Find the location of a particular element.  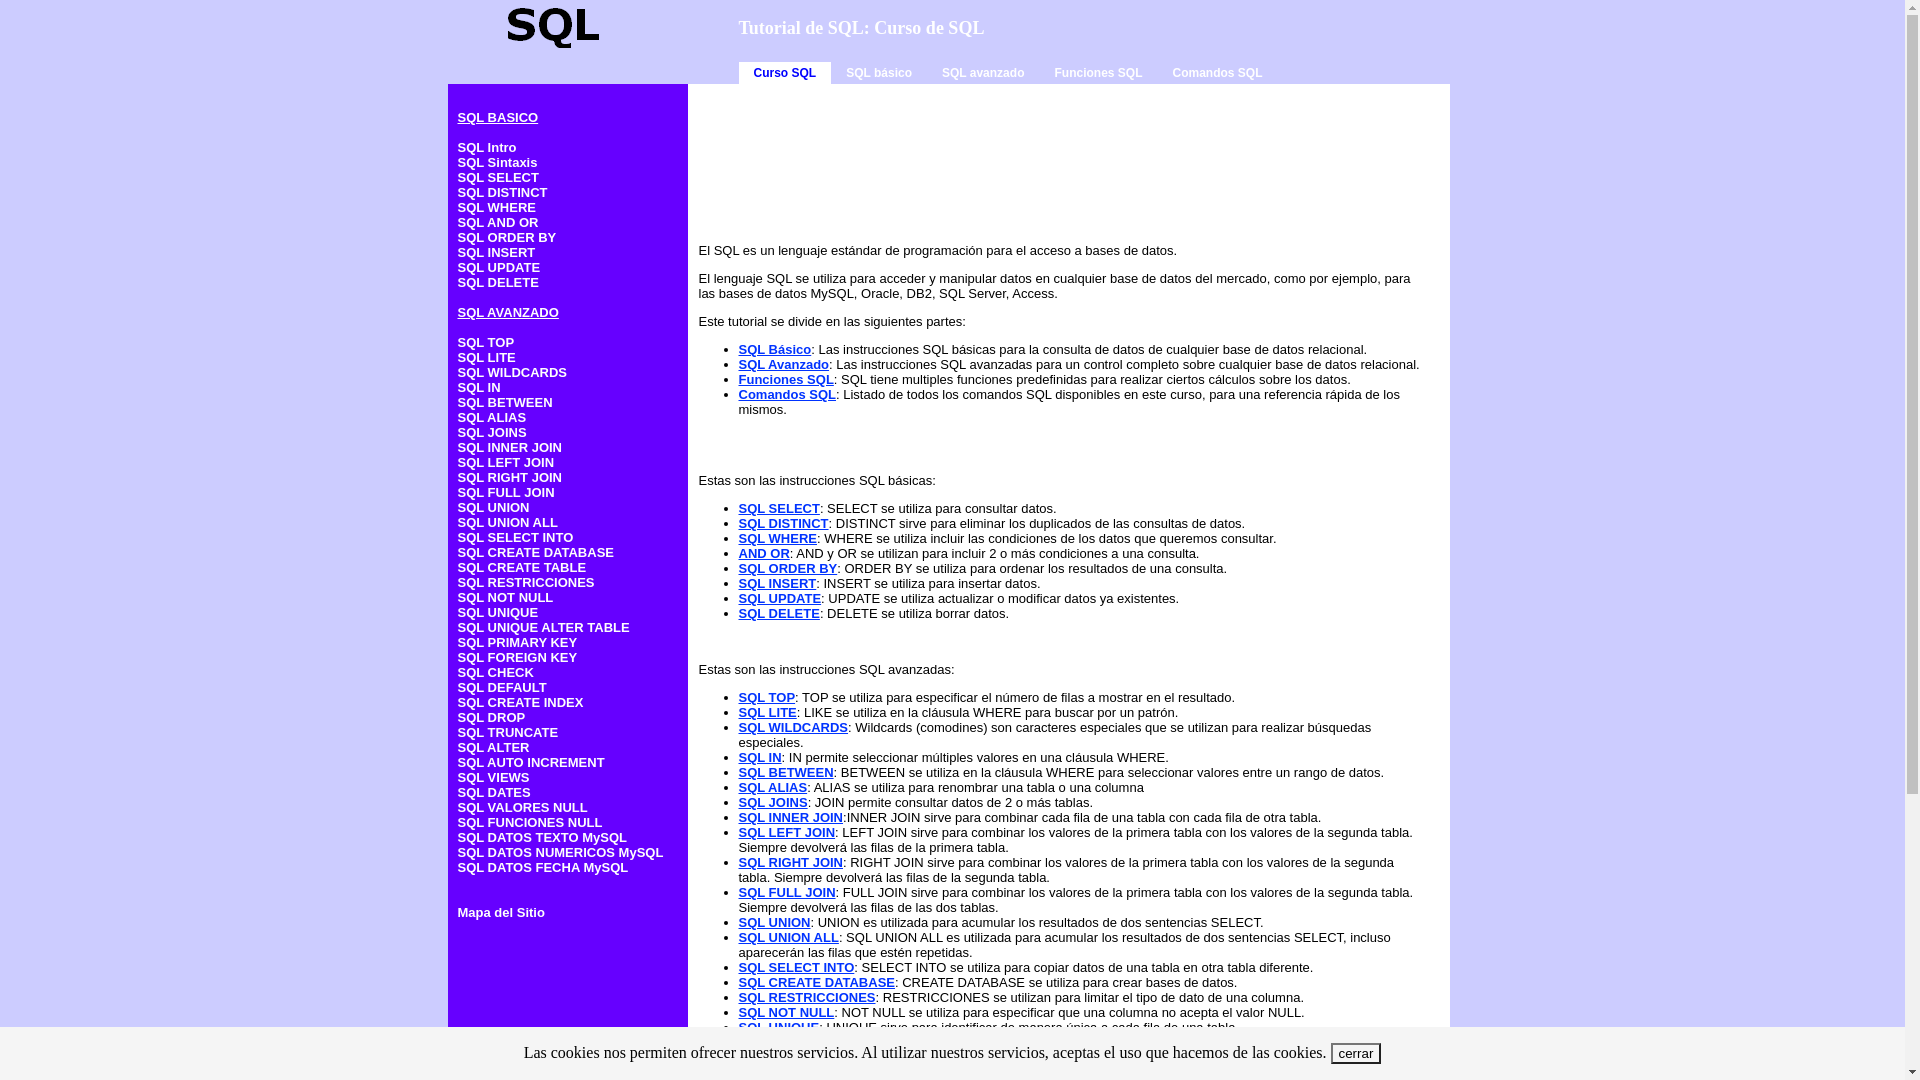

SQL UNIQUE is located at coordinates (778, 1028).